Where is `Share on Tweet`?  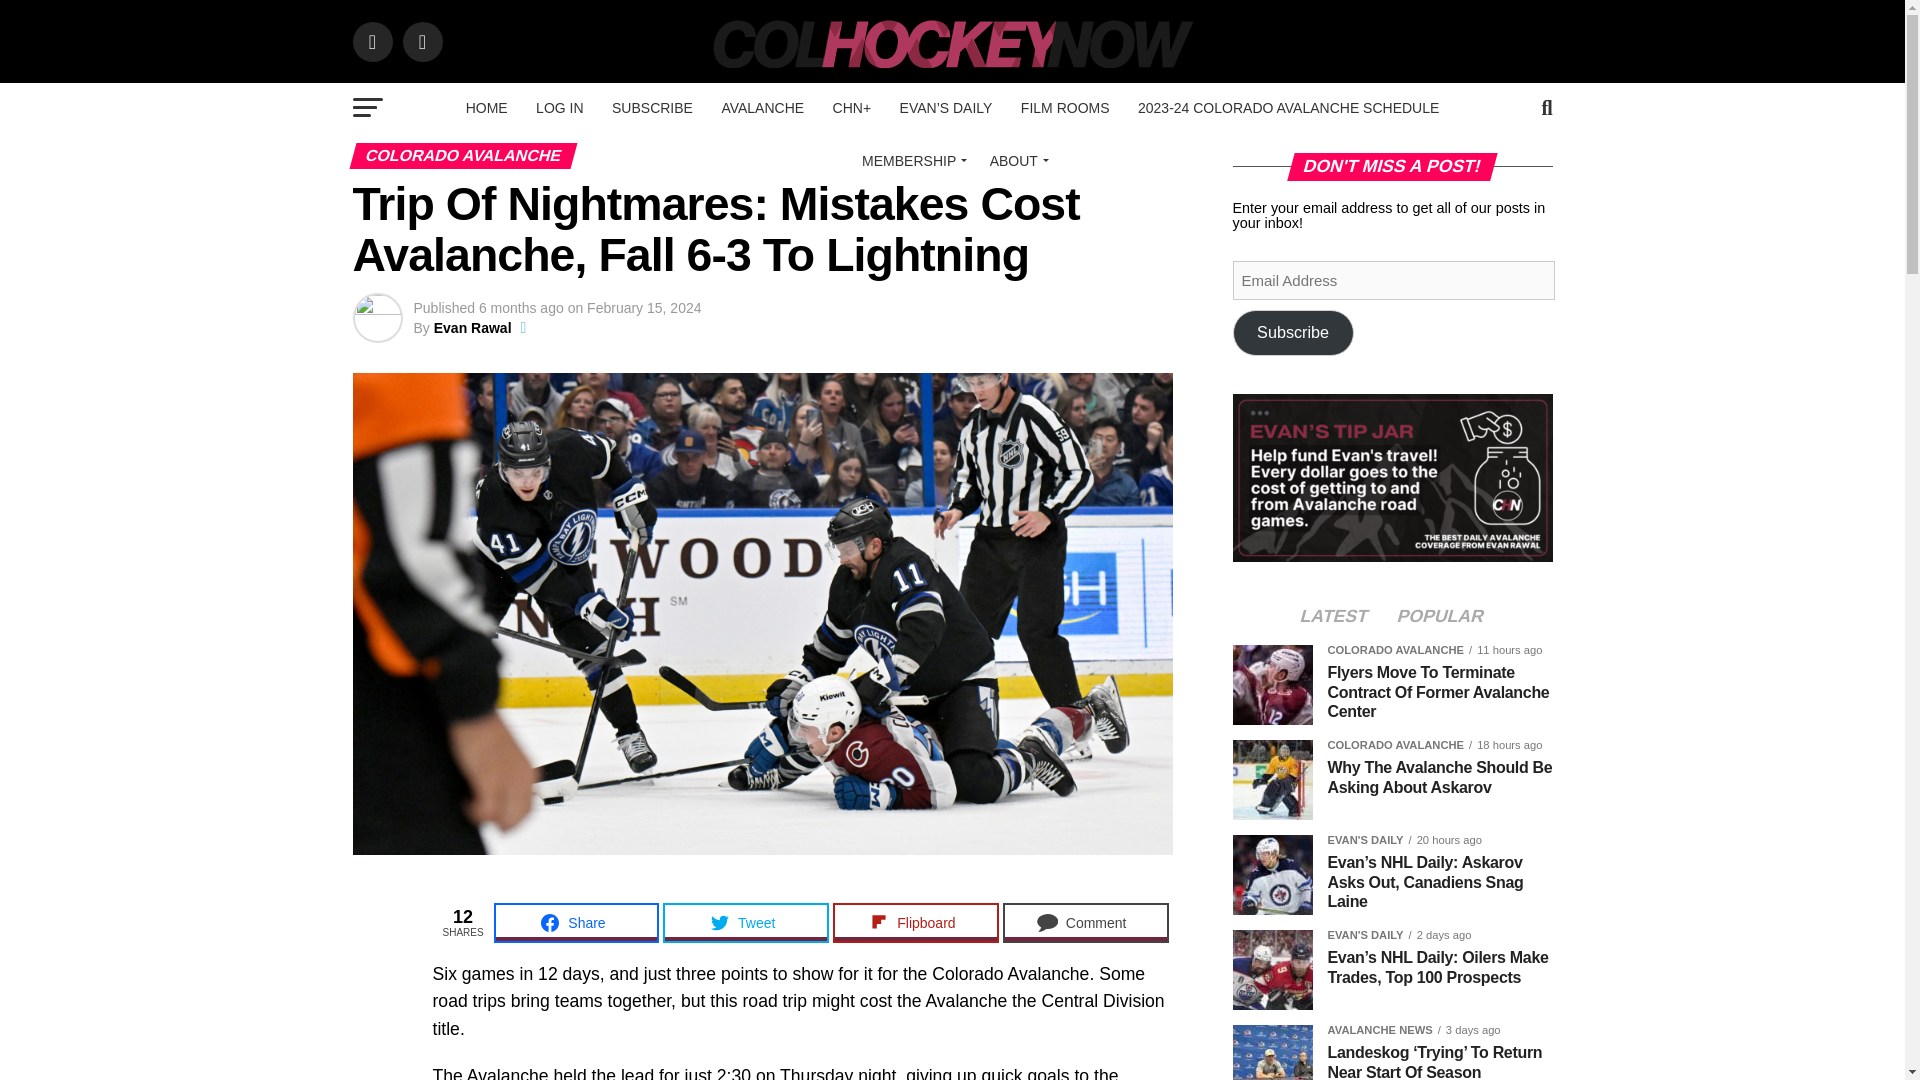 Share on Tweet is located at coordinates (746, 922).